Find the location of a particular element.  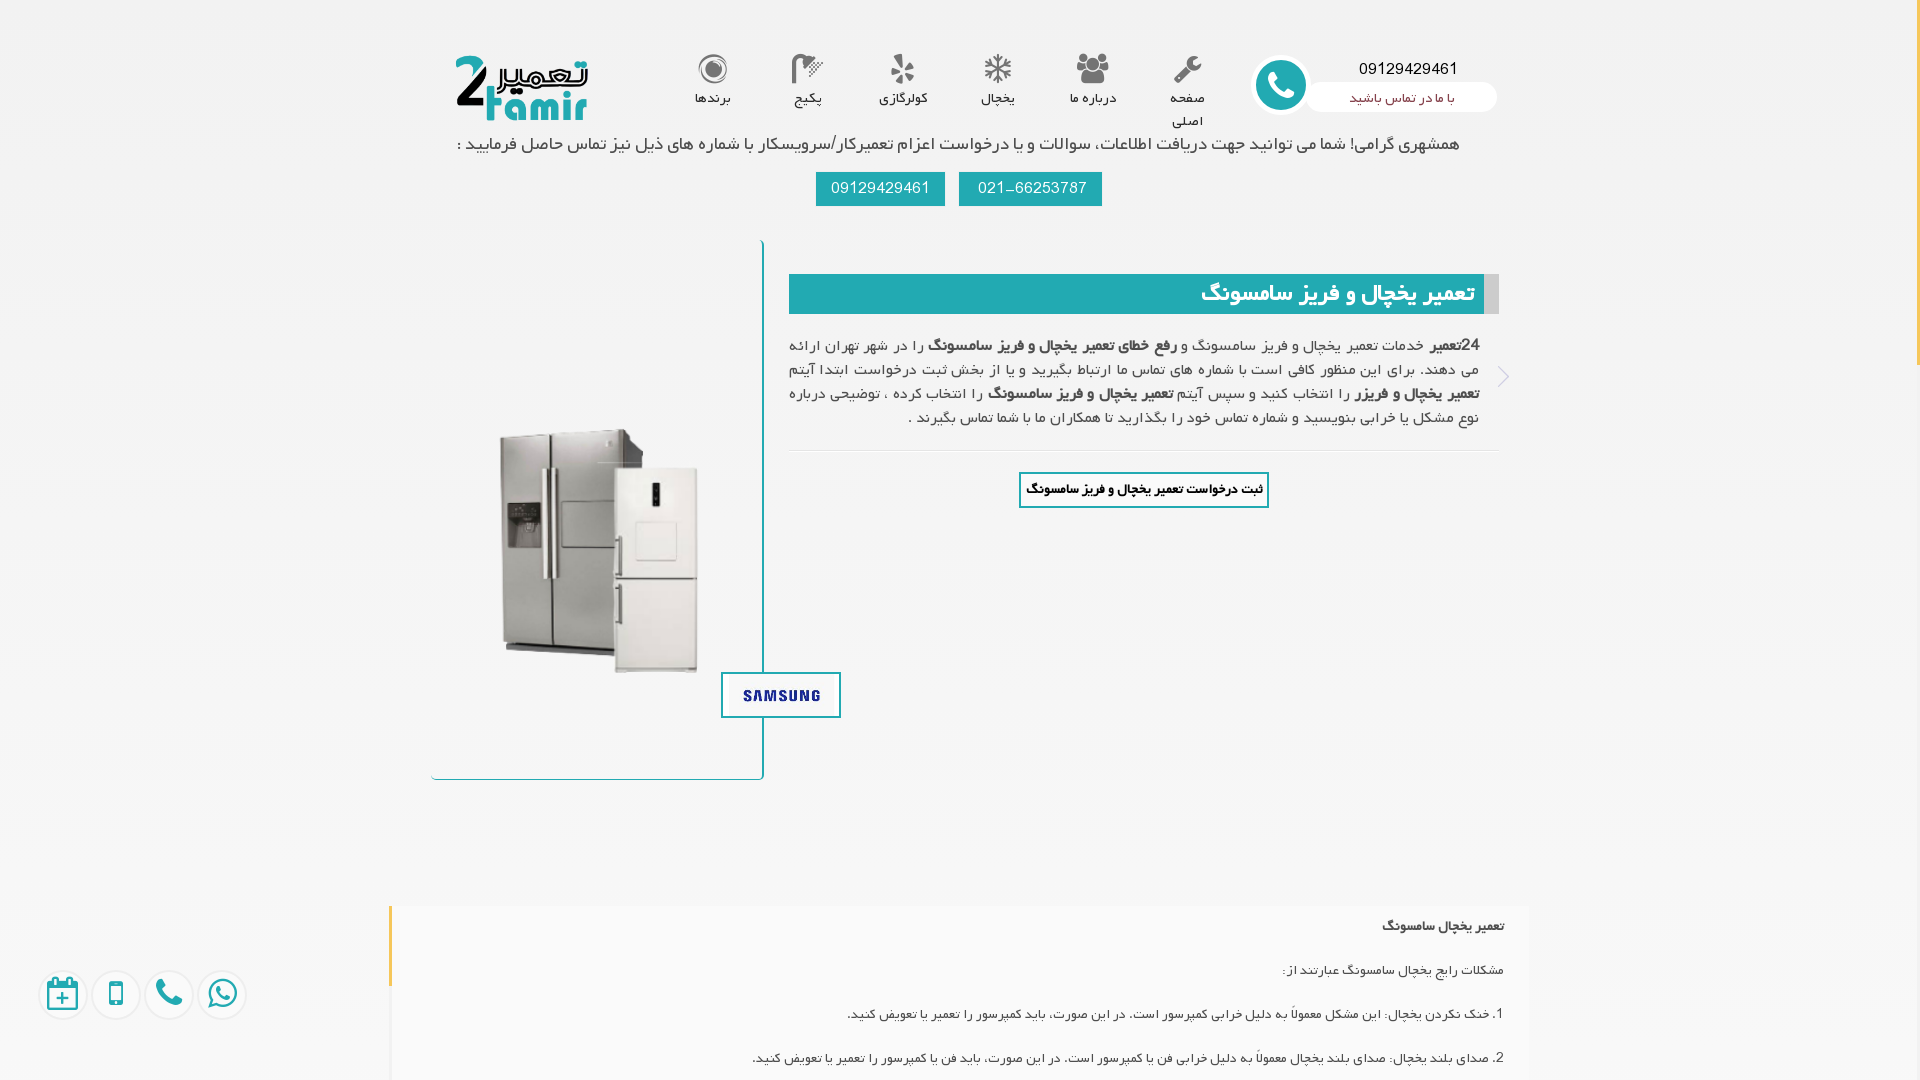

021-66253787 is located at coordinates (1030, 188).